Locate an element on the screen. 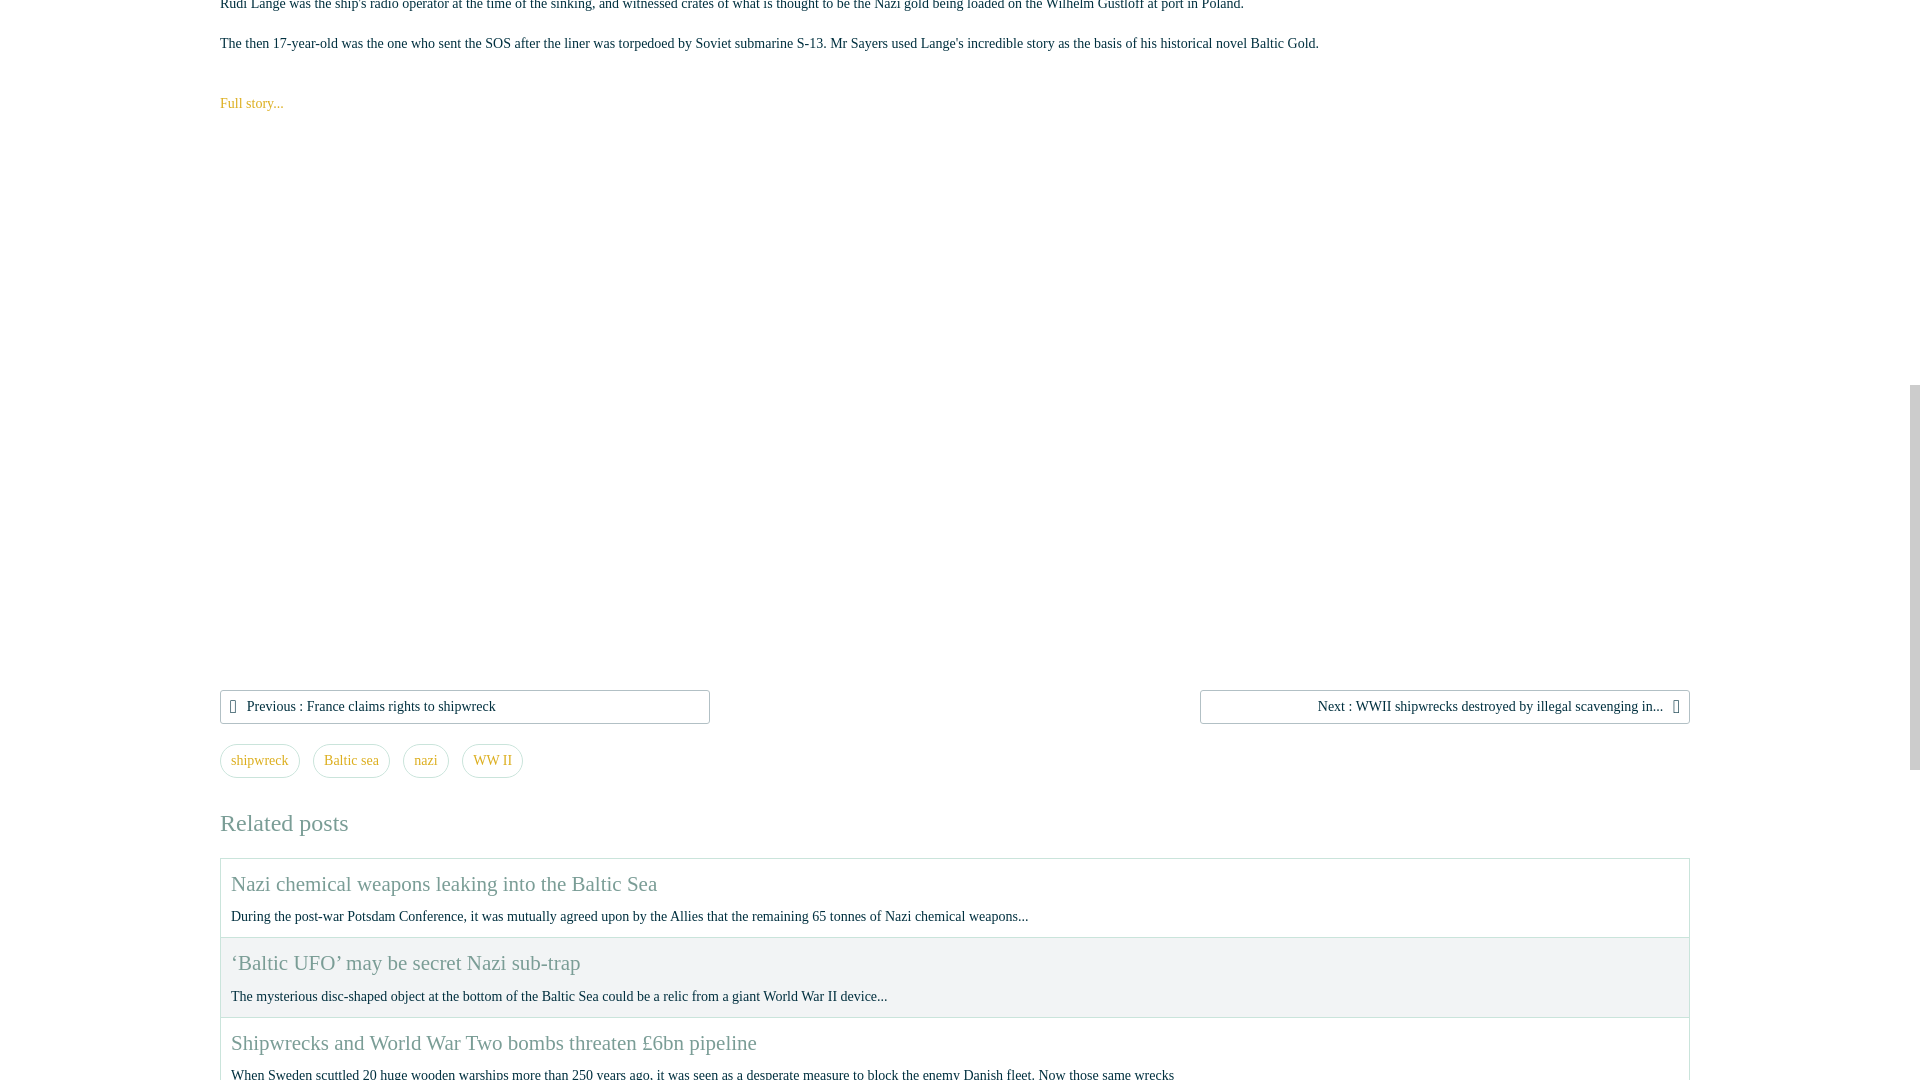  nazi is located at coordinates (425, 760).